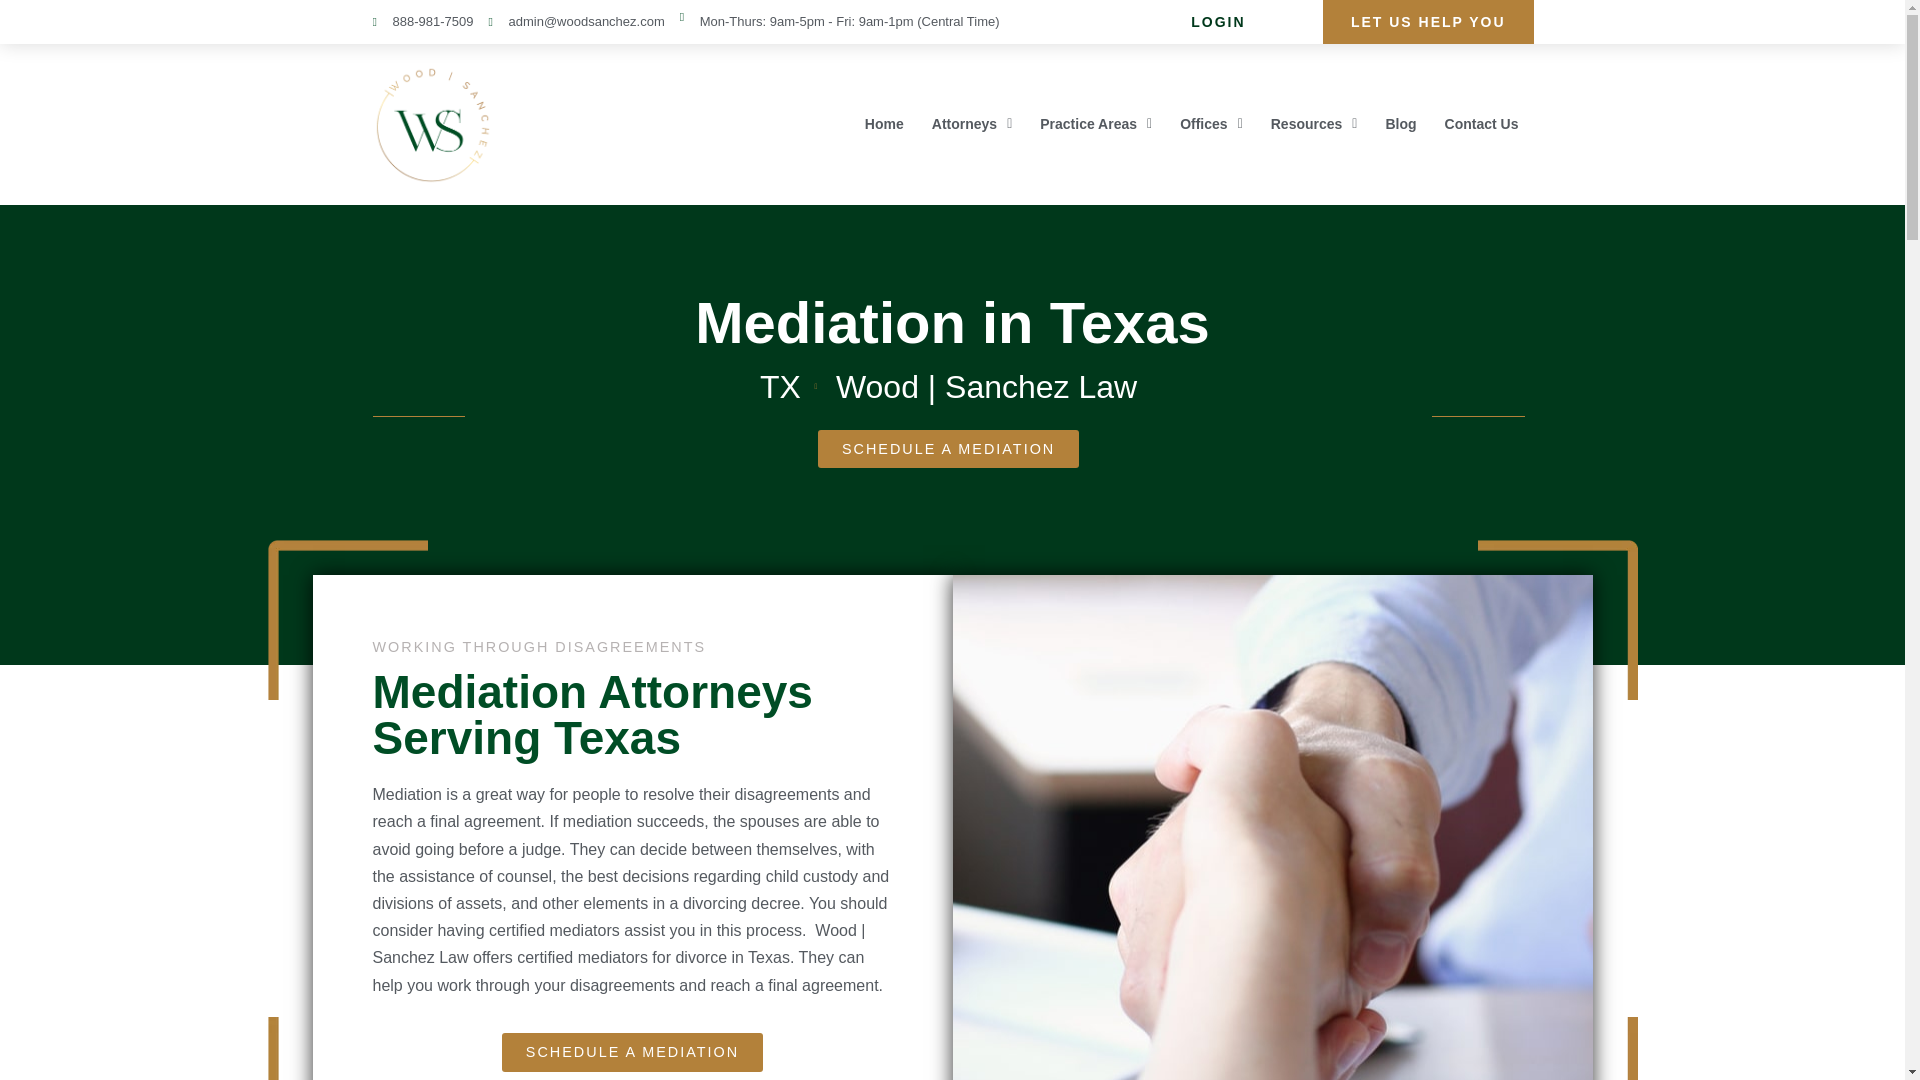 The height and width of the screenshot is (1080, 1920). Describe the element at coordinates (348, 620) in the screenshot. I see `left-top-po9xlel4pjx0vx1domzmoixuyh3qgh8twh46oyk30g` at that location.